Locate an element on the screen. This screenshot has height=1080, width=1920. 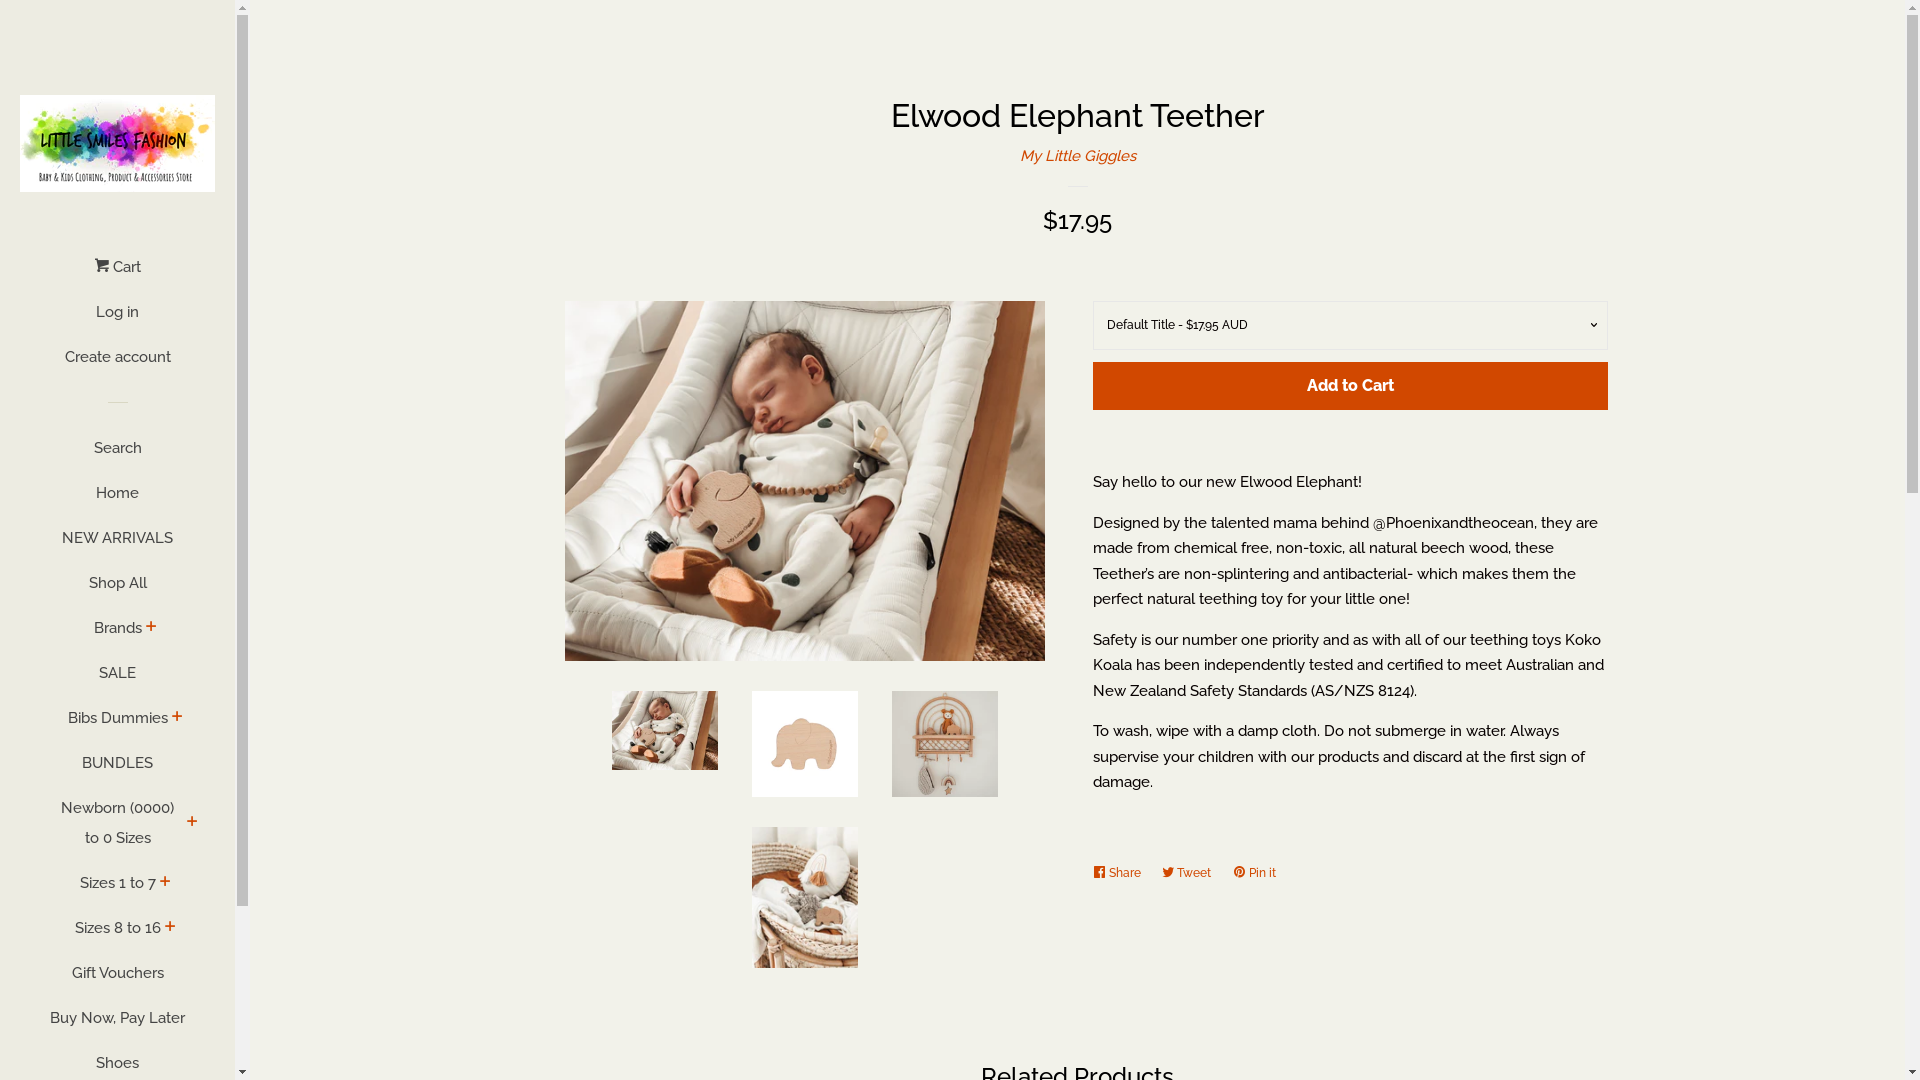
Cart is located at coordinates (118, 274).